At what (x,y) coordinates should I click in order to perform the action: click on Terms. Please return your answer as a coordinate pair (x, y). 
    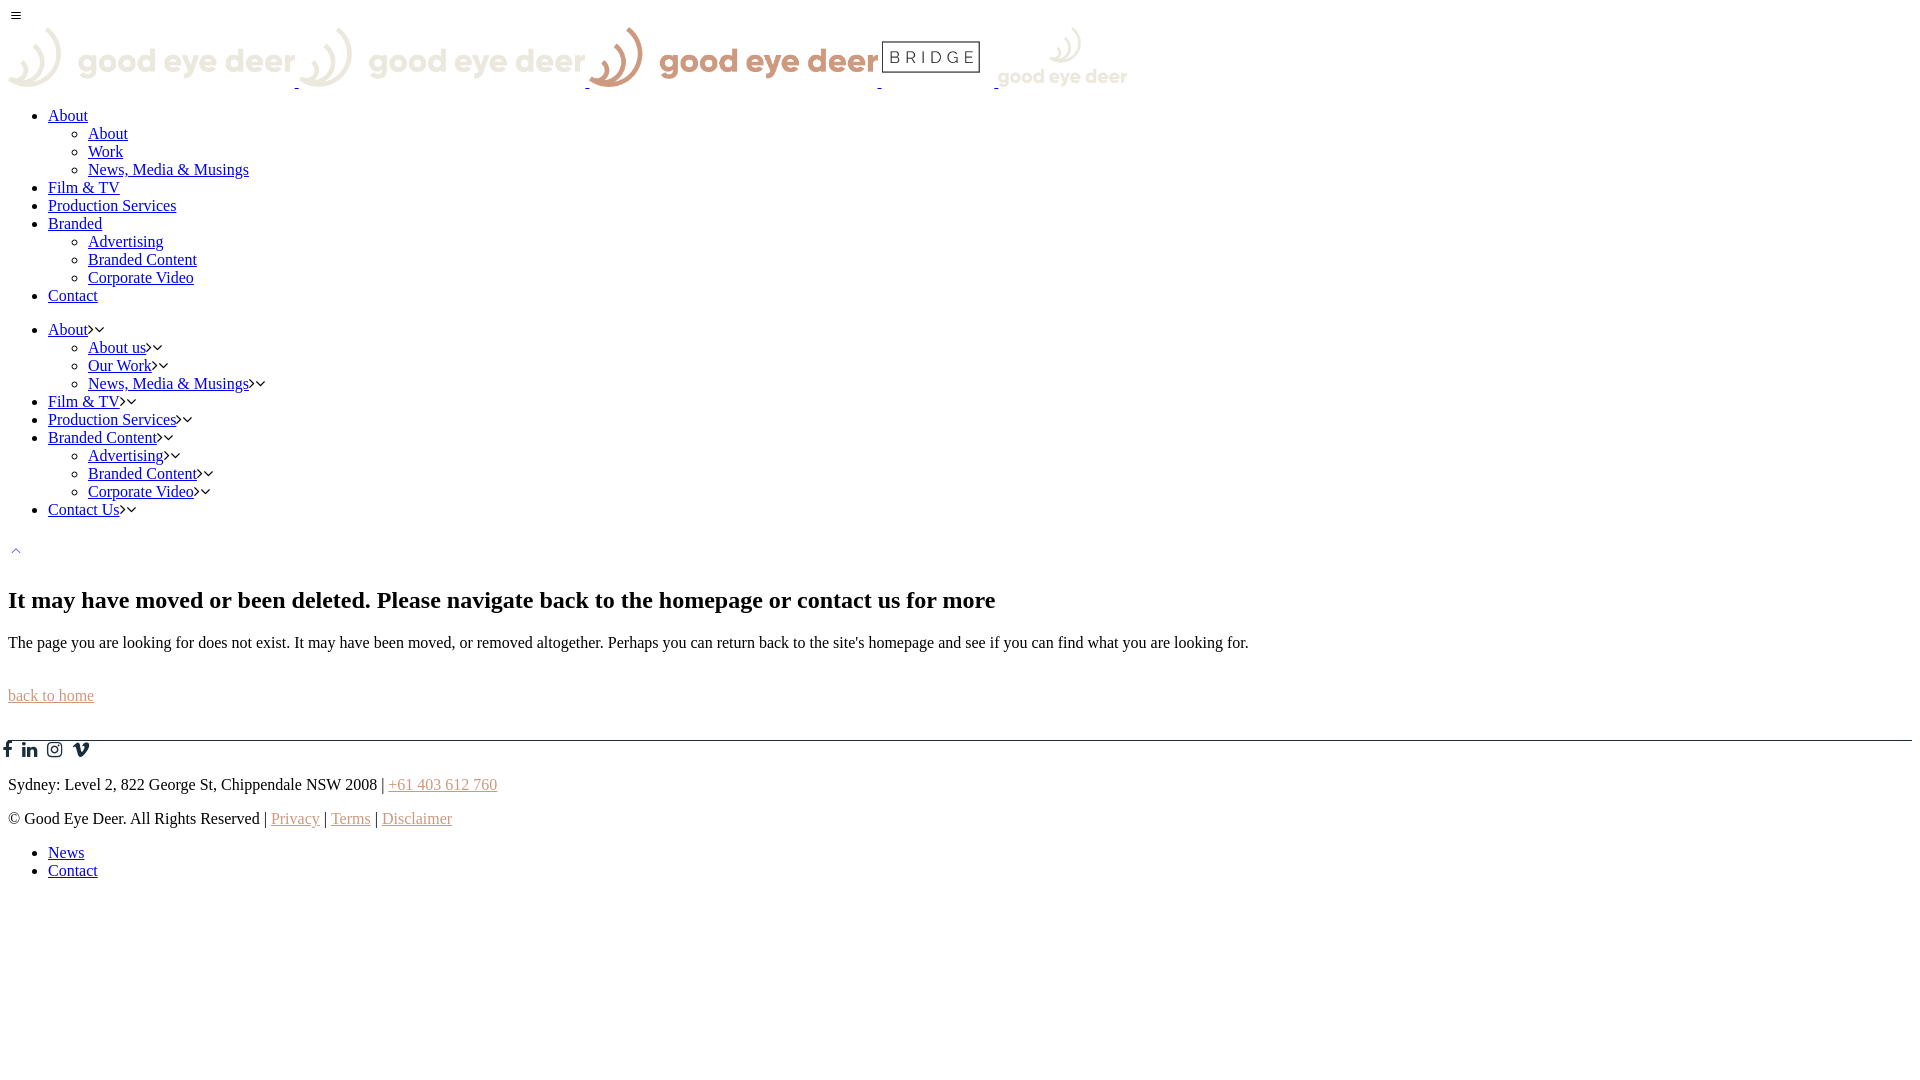
    Looking at the image, I should click on (351, 818).